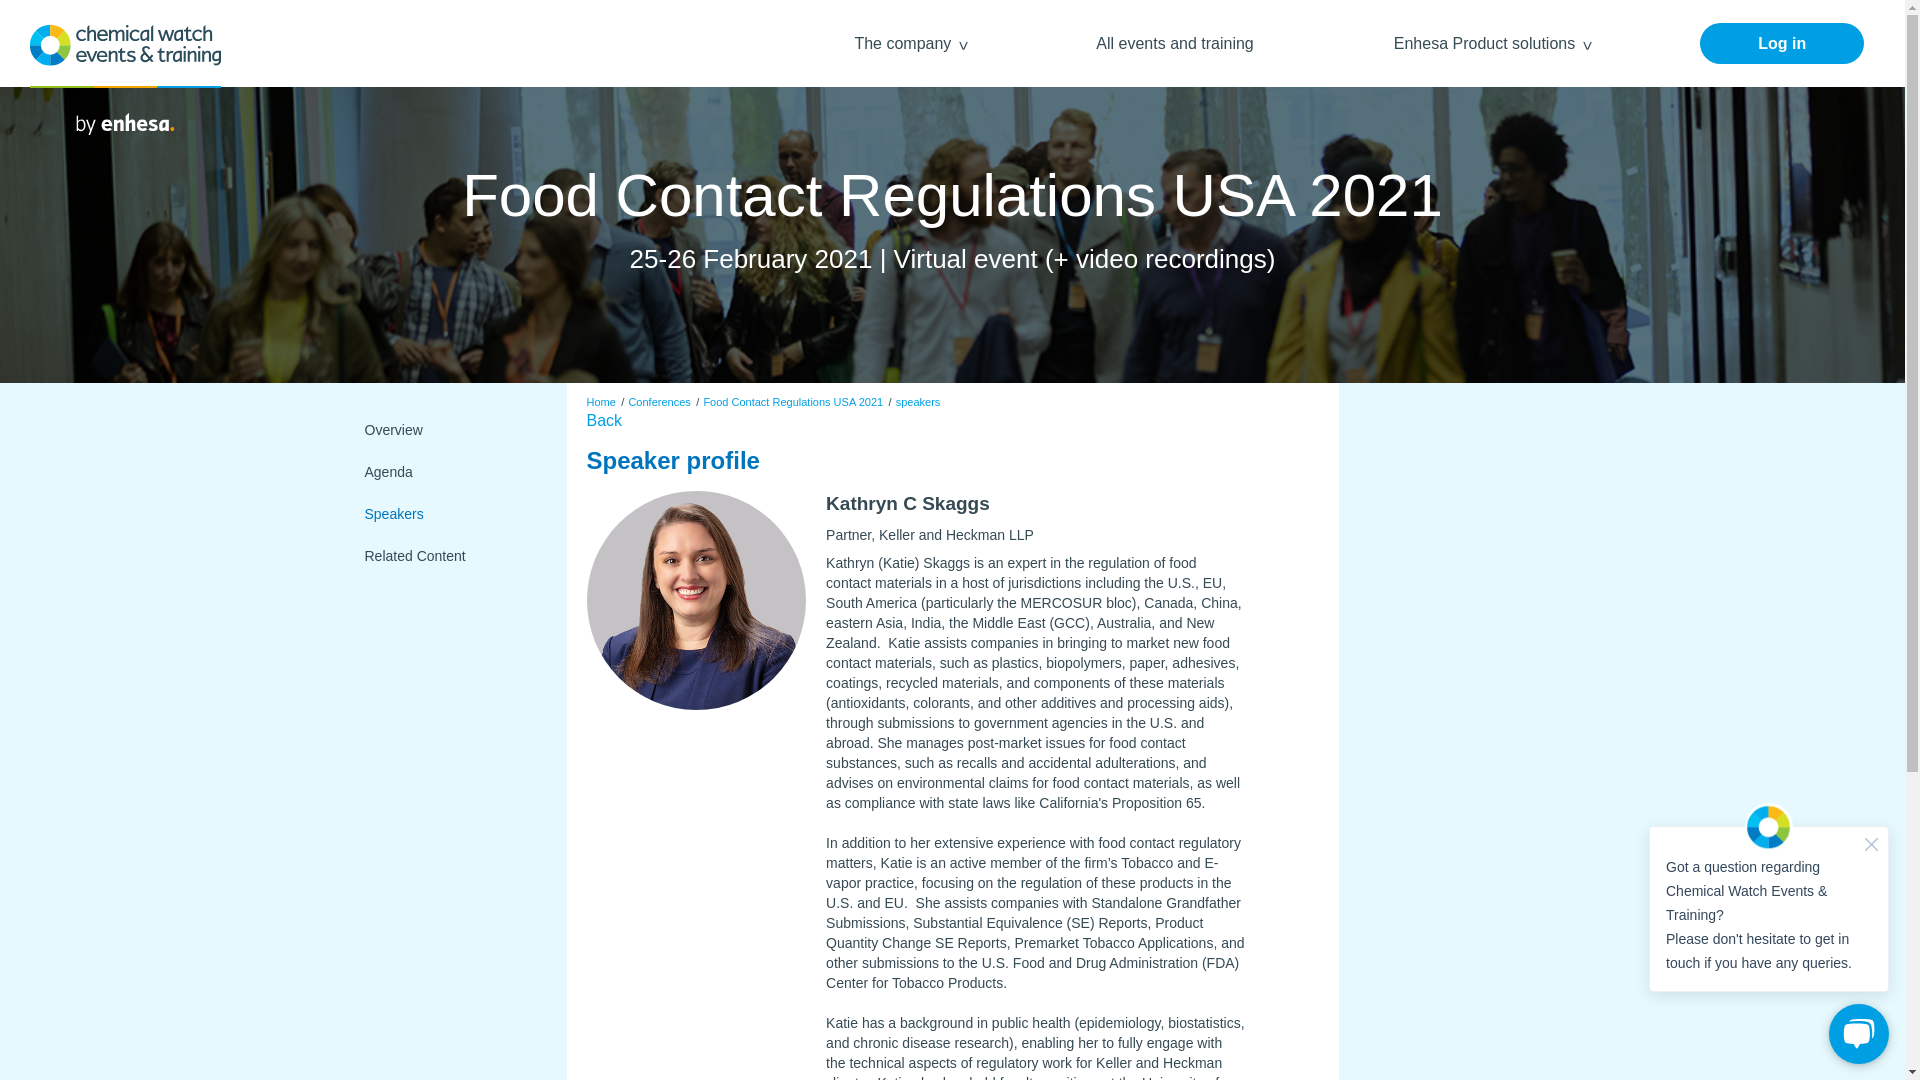 Image resolution: width=1920 pixels, height=1080 pixels. Describe the element at coordinates (1453, 552) in the screenshot. I see `3rd party ad content` at that location.